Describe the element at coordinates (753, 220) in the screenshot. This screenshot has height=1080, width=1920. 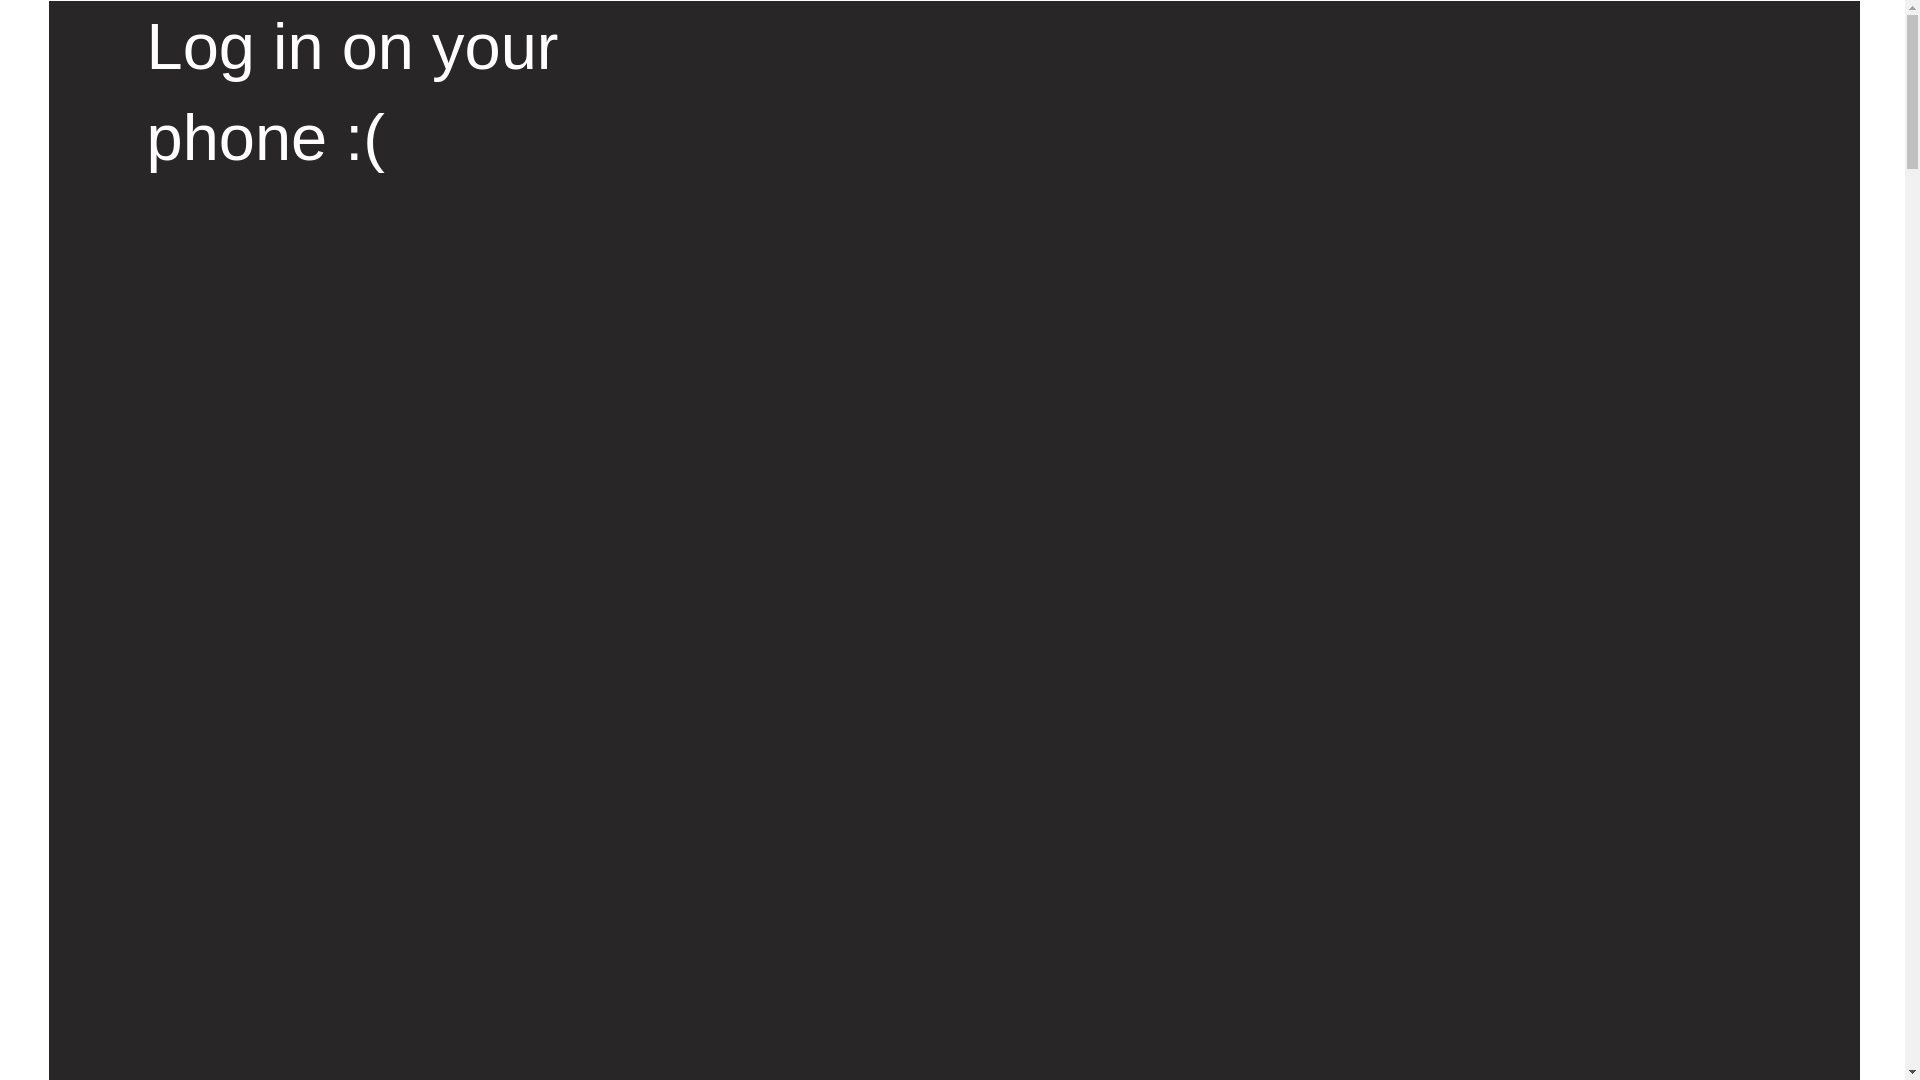
I see `On The Rise...` at that location.